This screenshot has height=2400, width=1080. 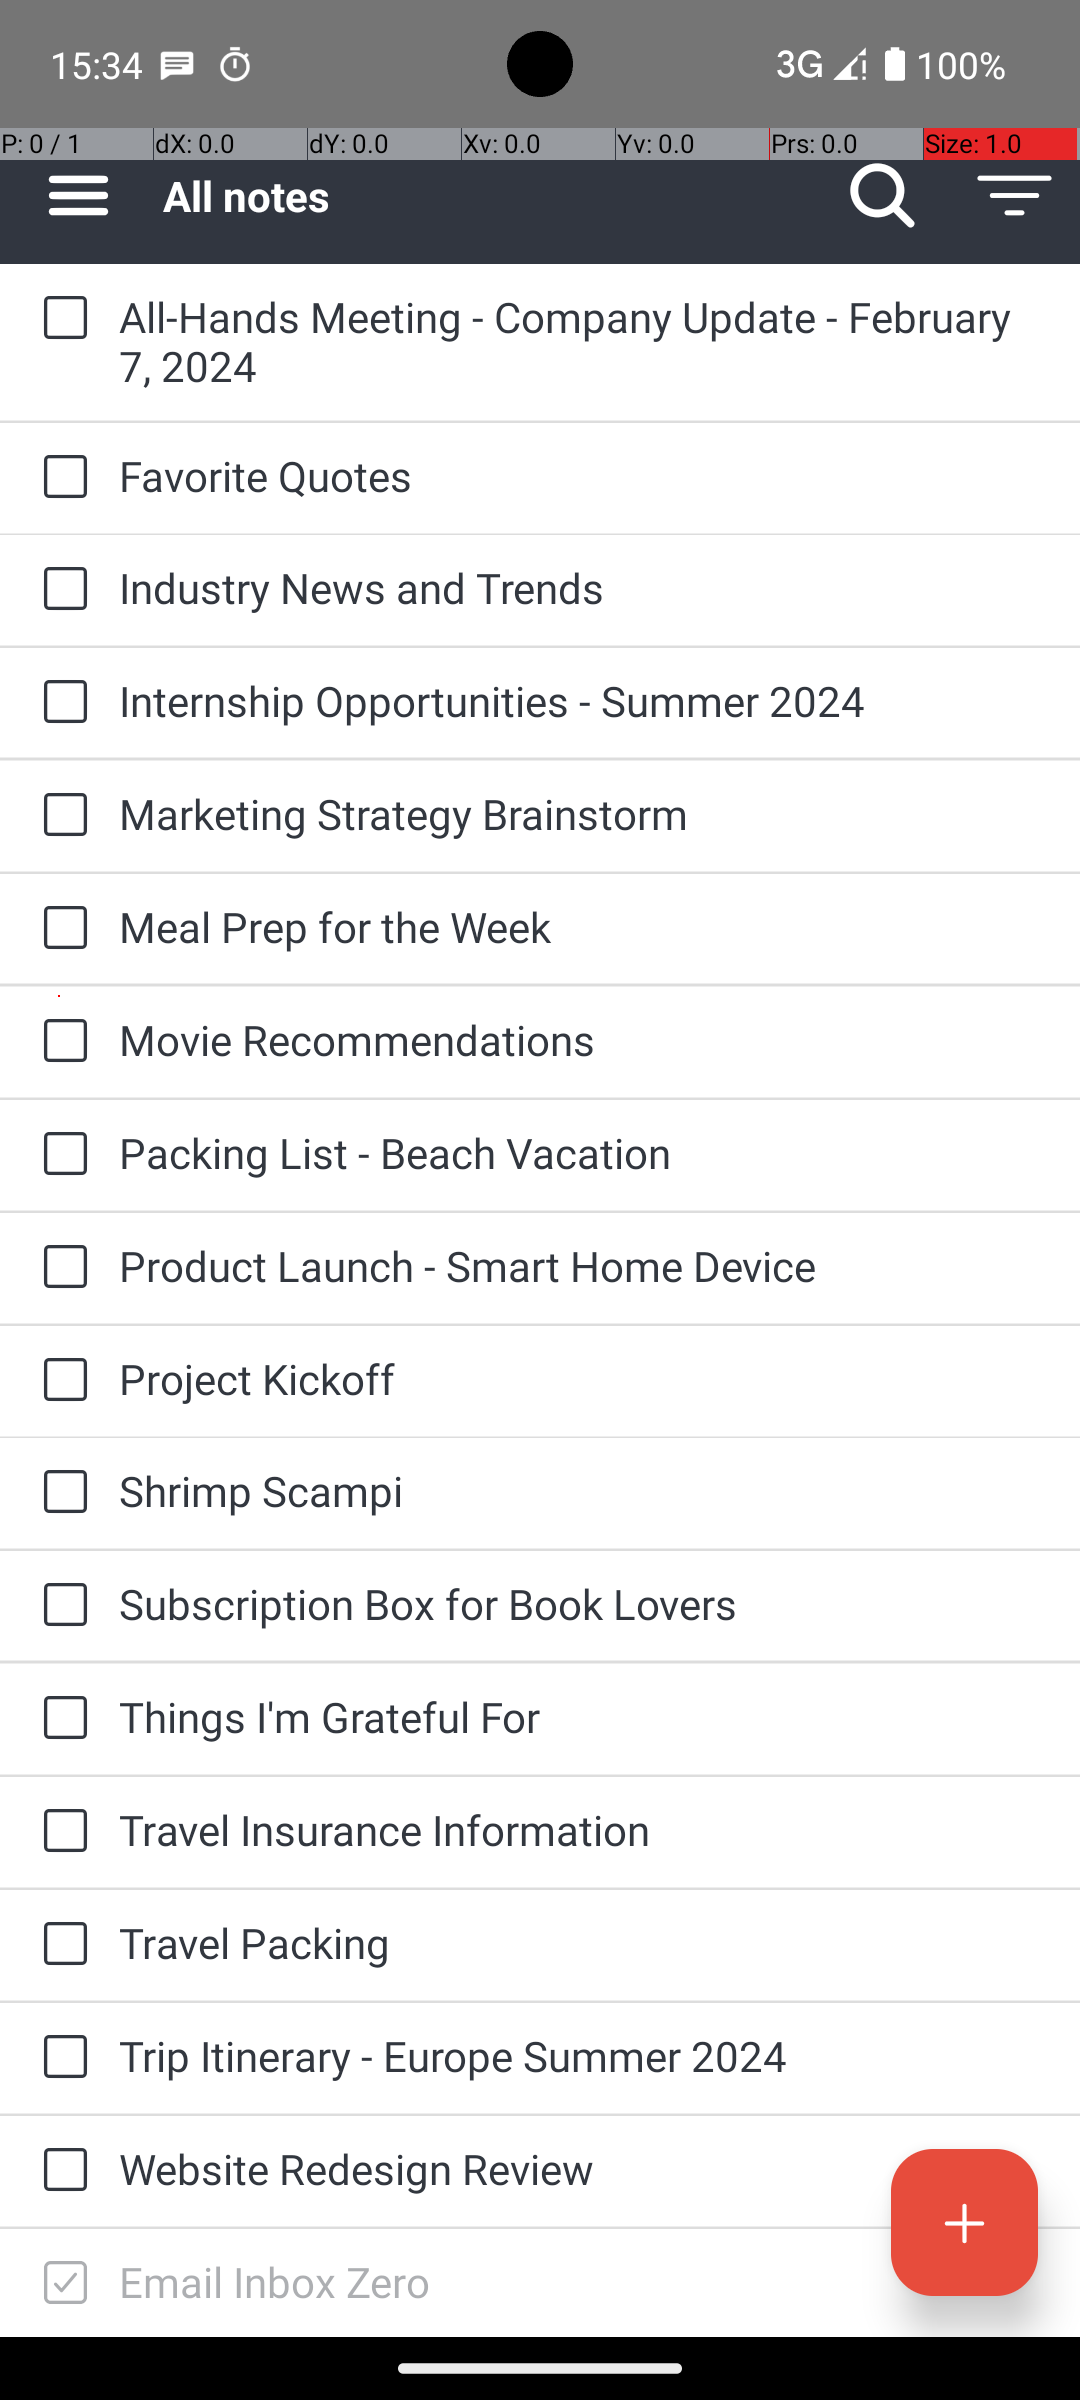 I want to click on to-do: Travel Packing, so click(x=60, y=1946).